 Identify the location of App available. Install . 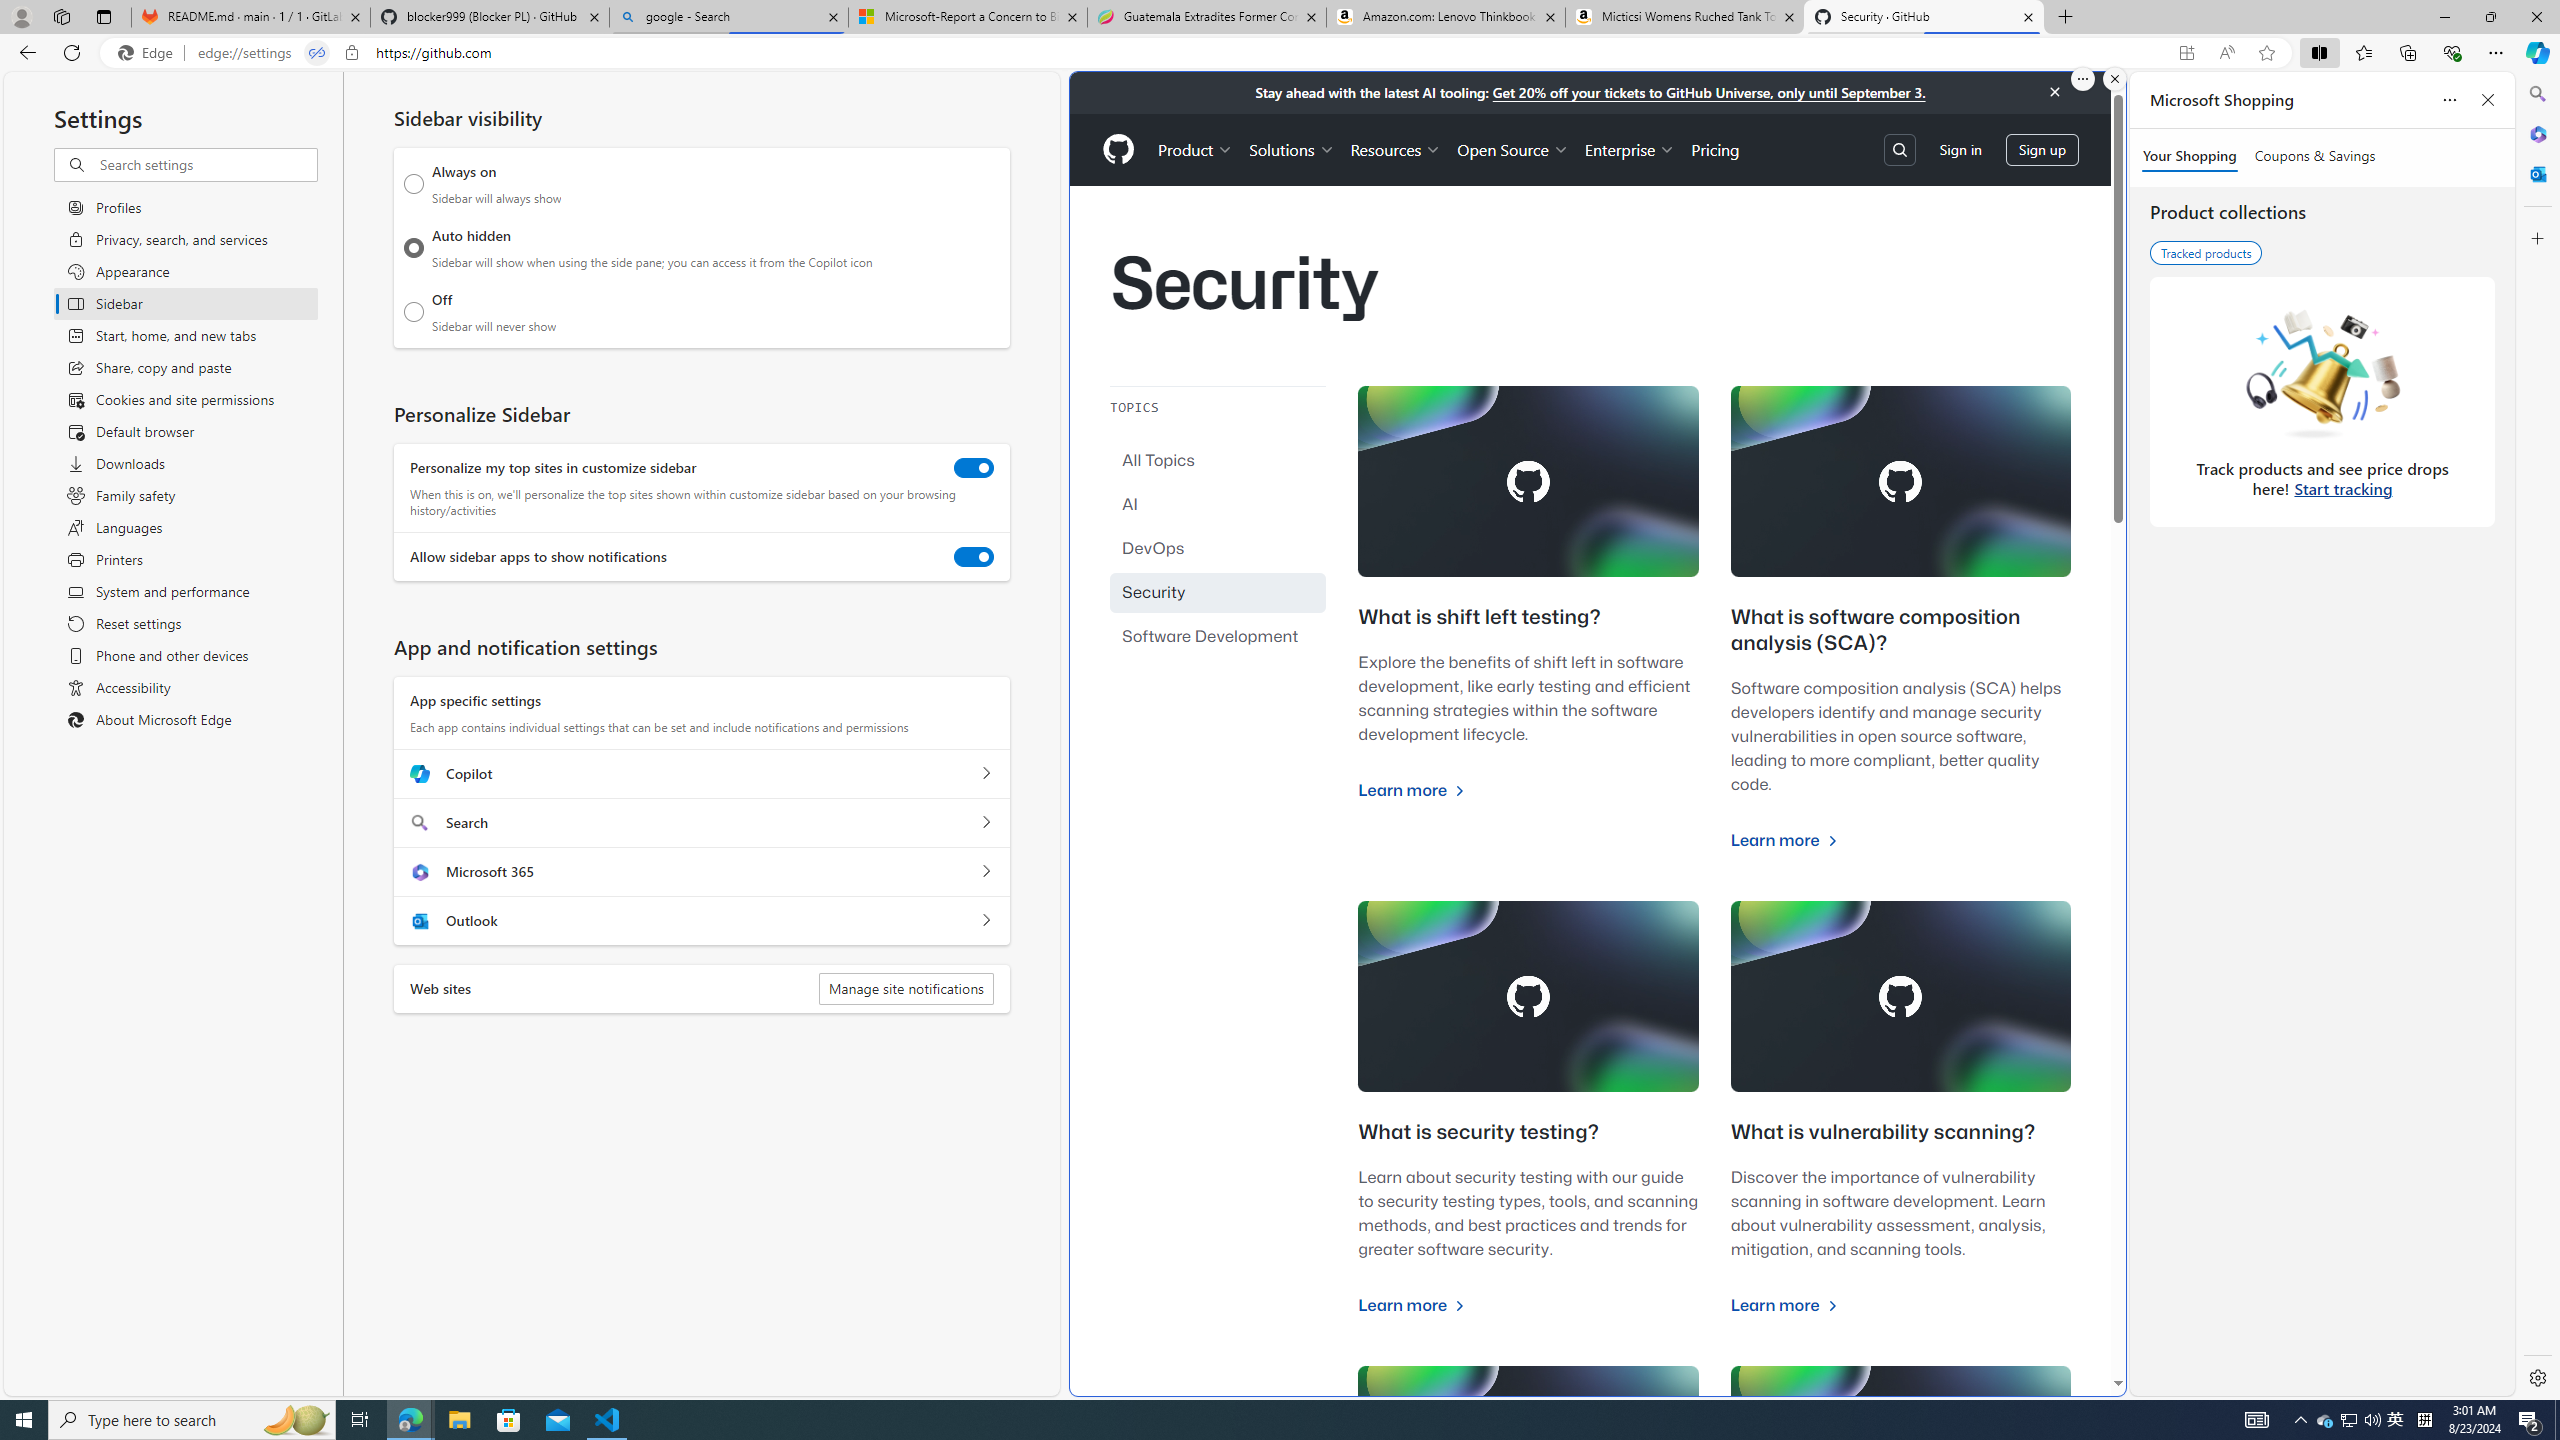
(2186, 53).